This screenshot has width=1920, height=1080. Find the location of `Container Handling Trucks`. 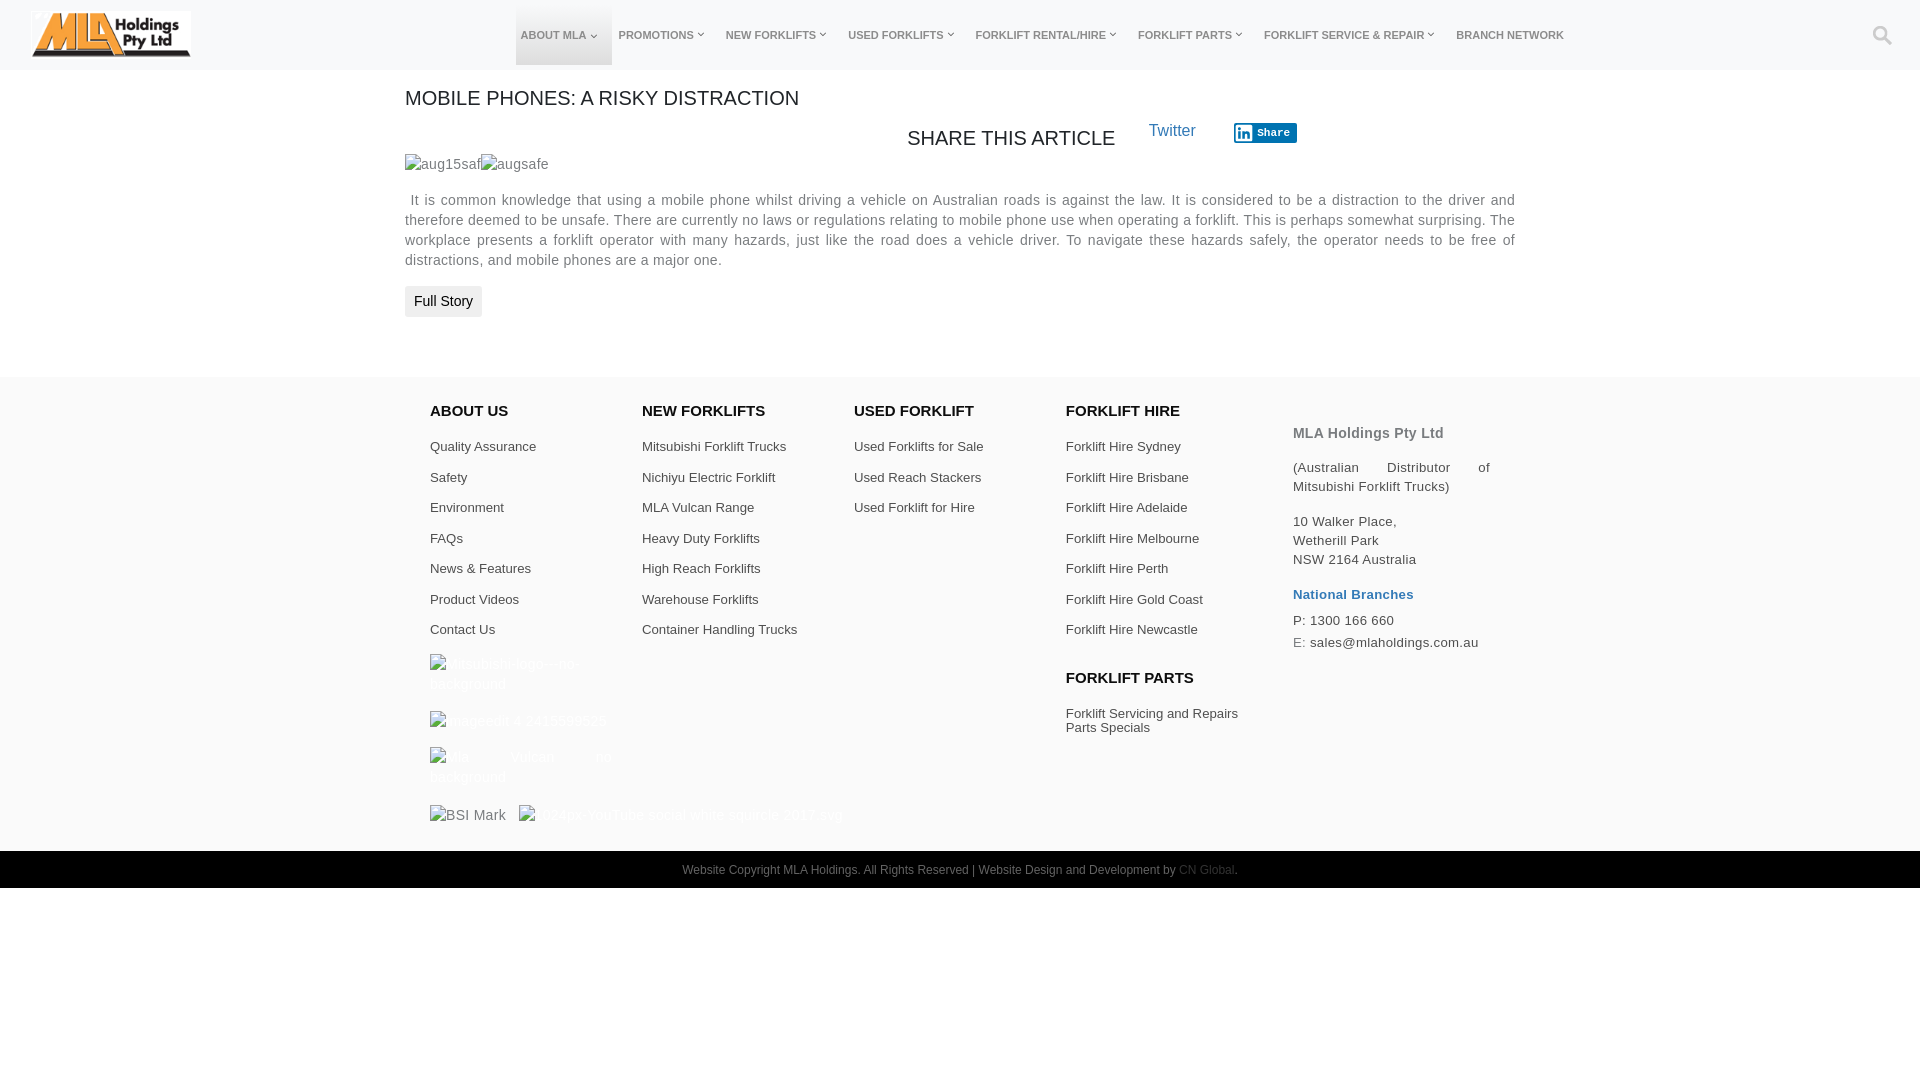

Container Handling Trucks is located at coordinates (720, 630).